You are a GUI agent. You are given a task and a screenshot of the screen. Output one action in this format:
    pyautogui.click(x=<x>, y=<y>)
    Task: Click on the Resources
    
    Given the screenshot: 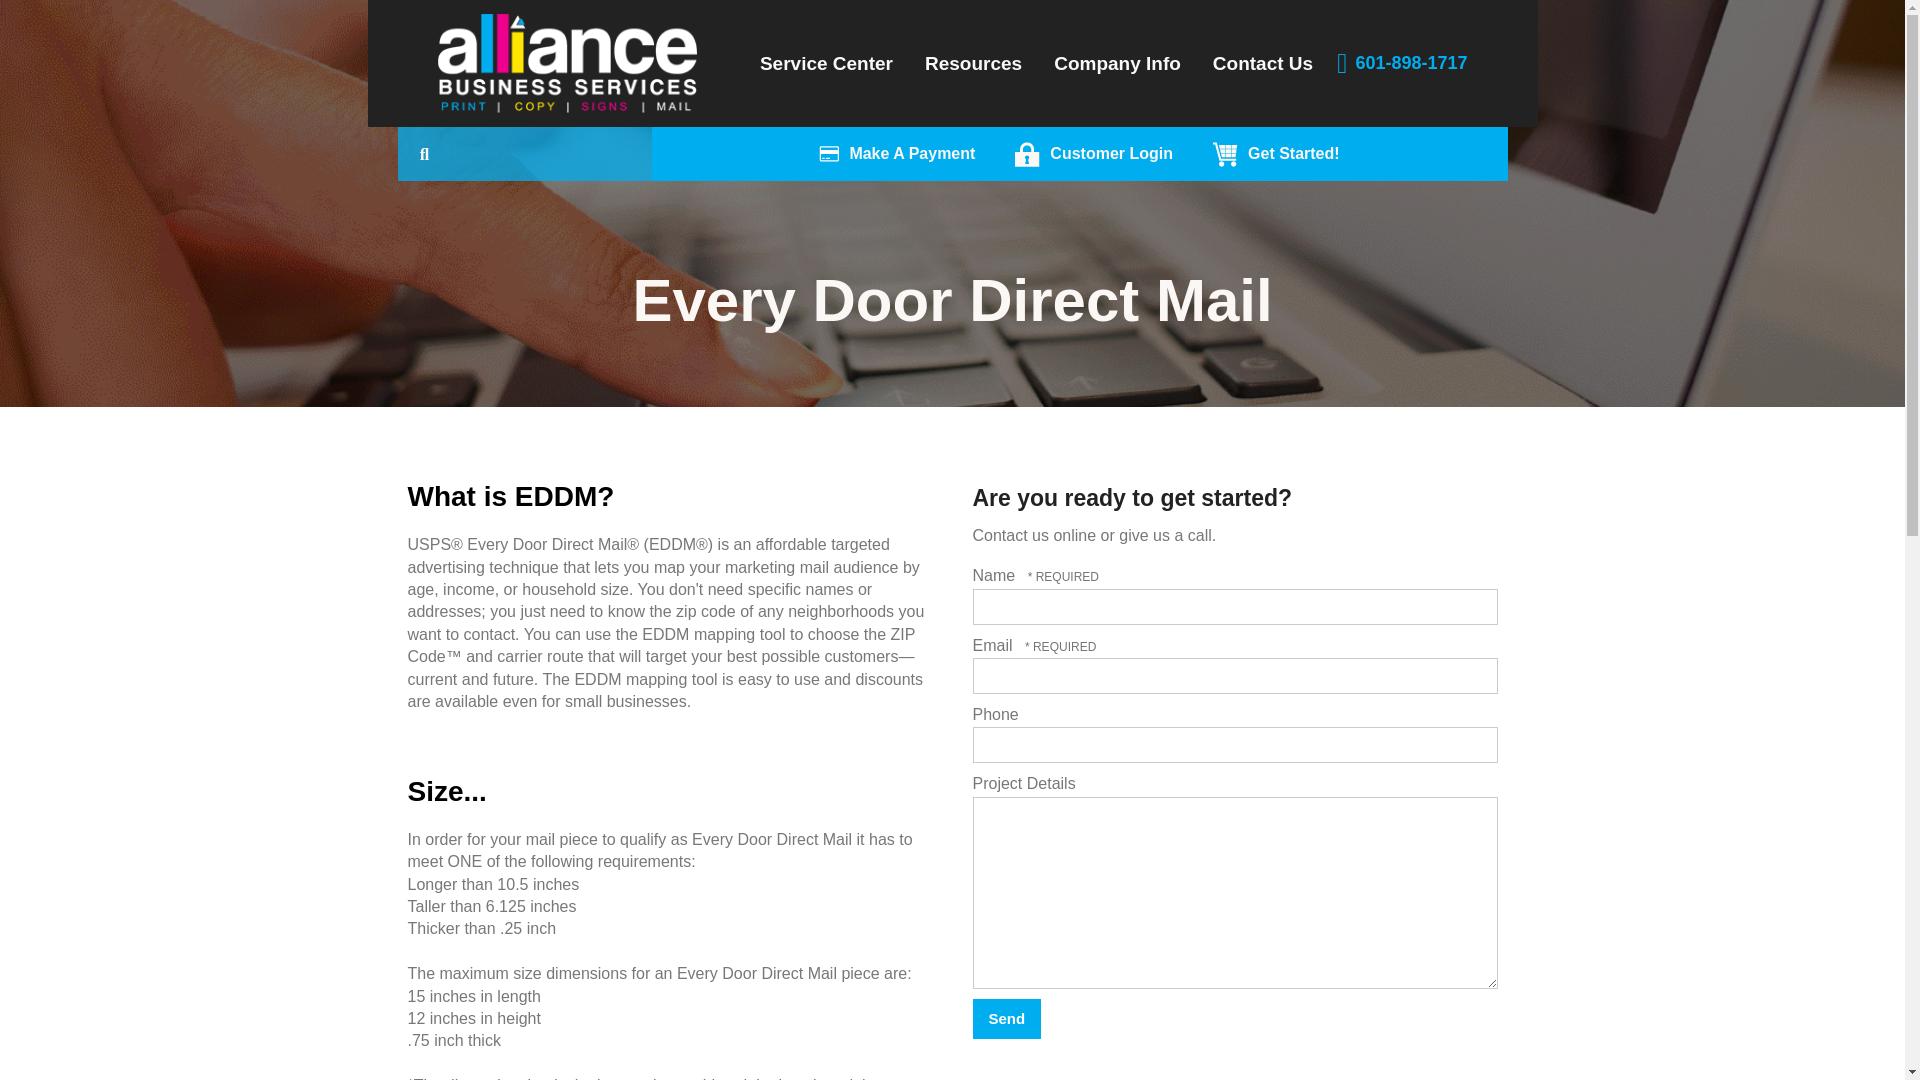 What is the action you would take?
    pyautogui.click(x=973, y=64)
    